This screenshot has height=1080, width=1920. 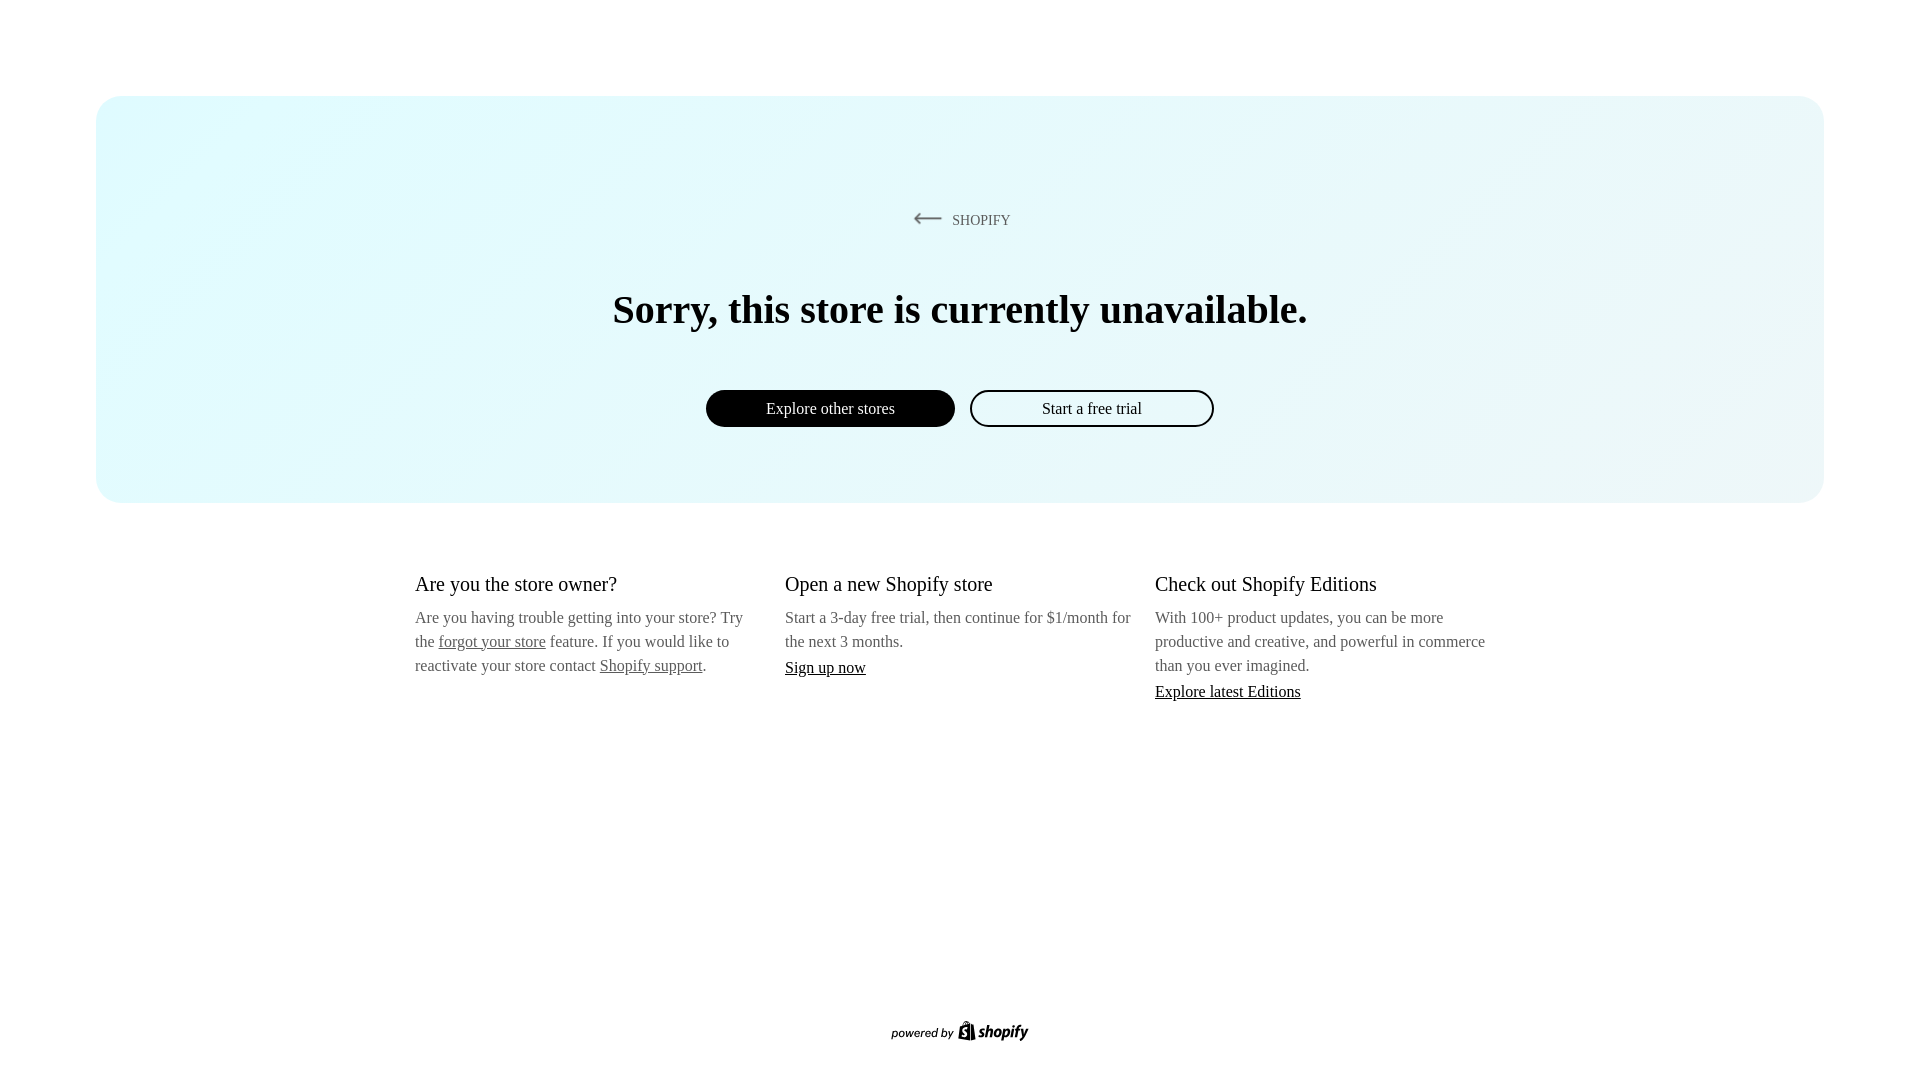 I want to click on Explore latest Editions, so click(x=1228, y=690).